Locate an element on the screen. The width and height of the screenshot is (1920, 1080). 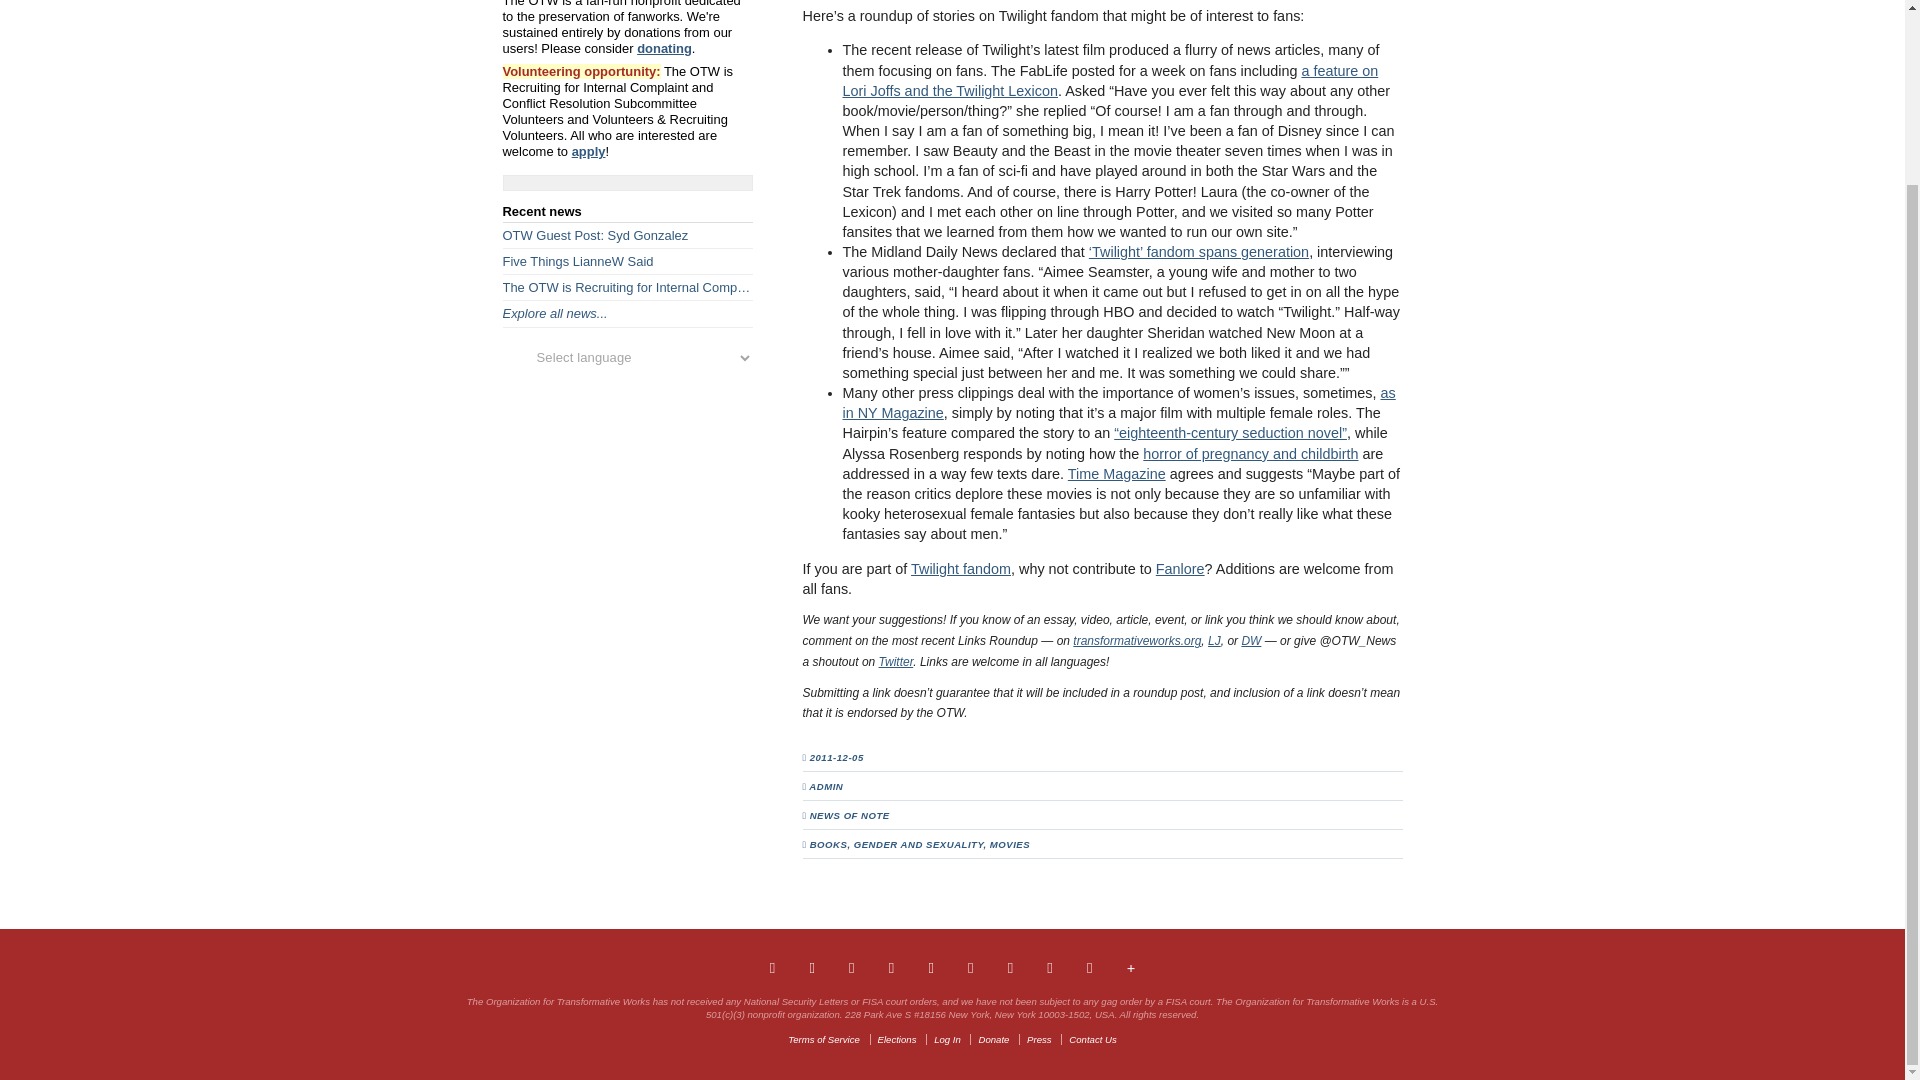
OTW Guest Post: Syd Gonzalez is located at coordinates (626, 236).